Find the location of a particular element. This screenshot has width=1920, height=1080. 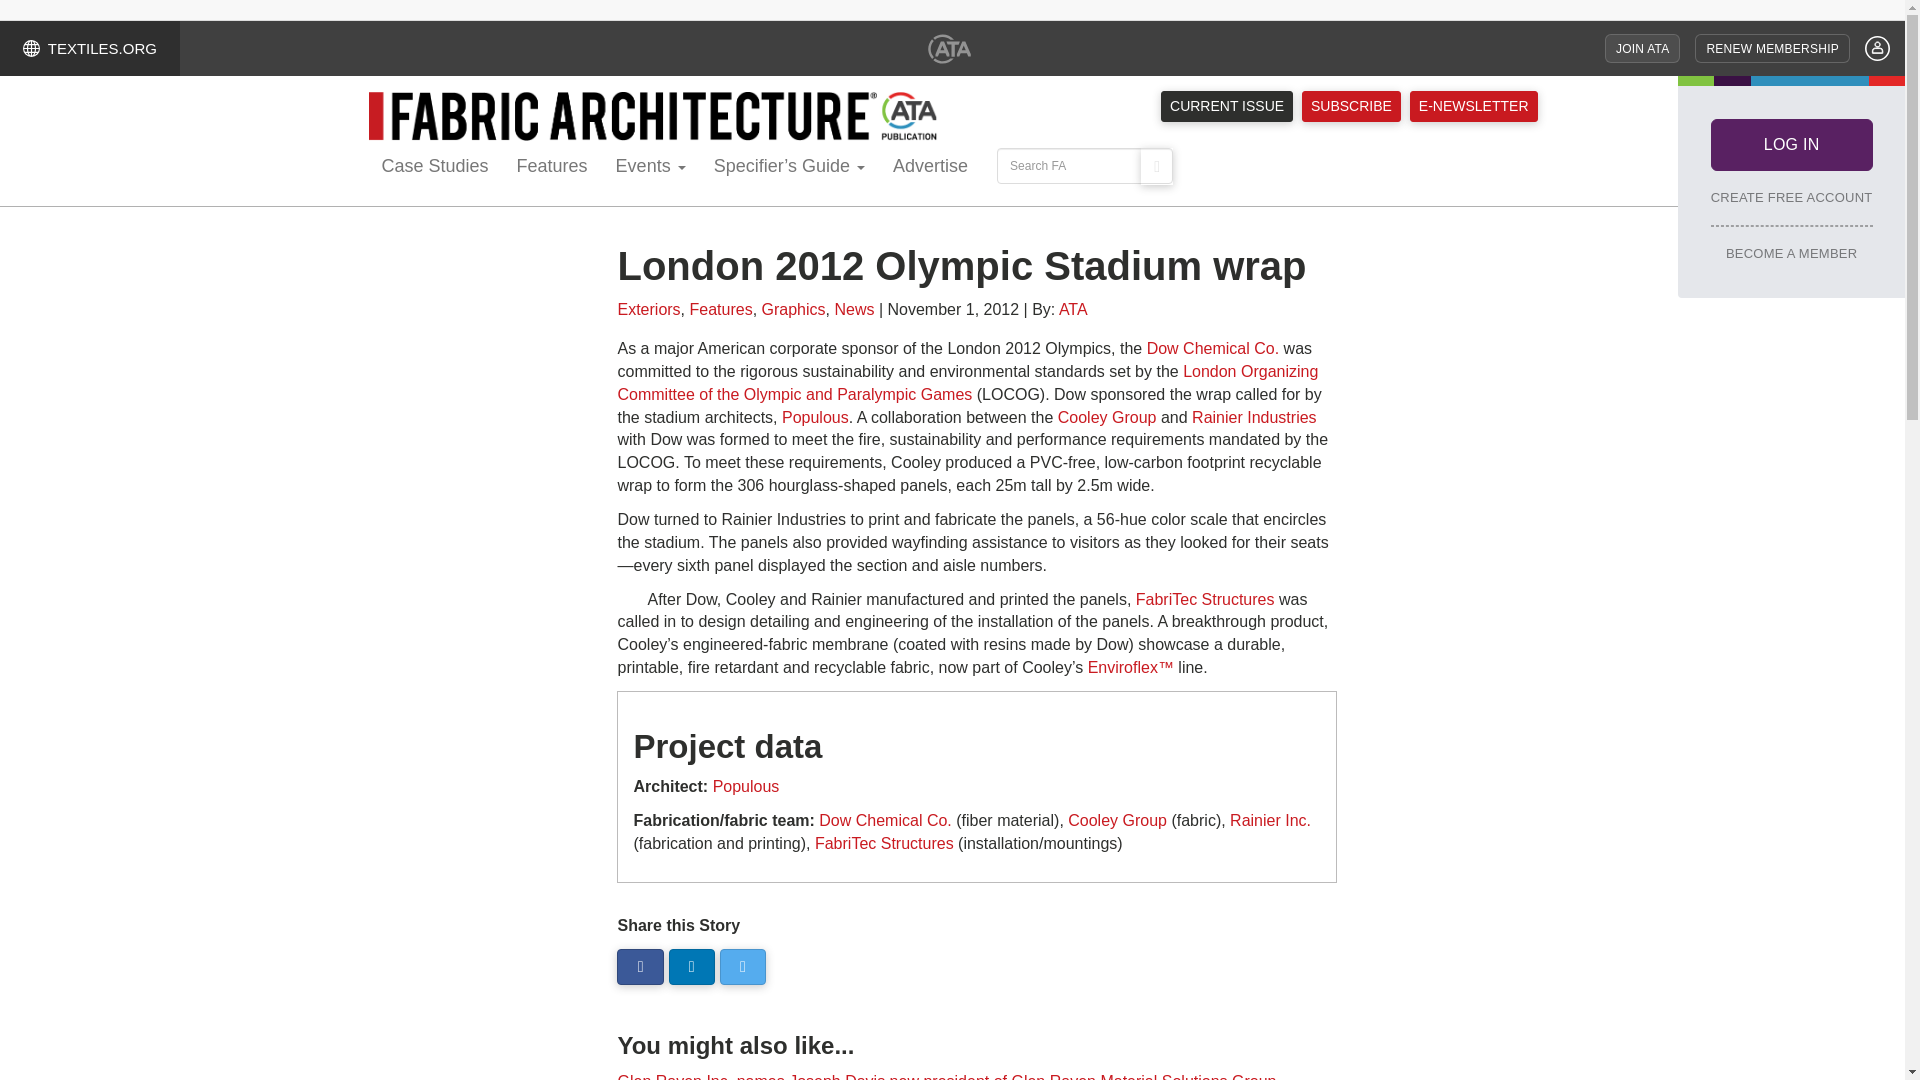

Events is located at coordinates (651, 168).